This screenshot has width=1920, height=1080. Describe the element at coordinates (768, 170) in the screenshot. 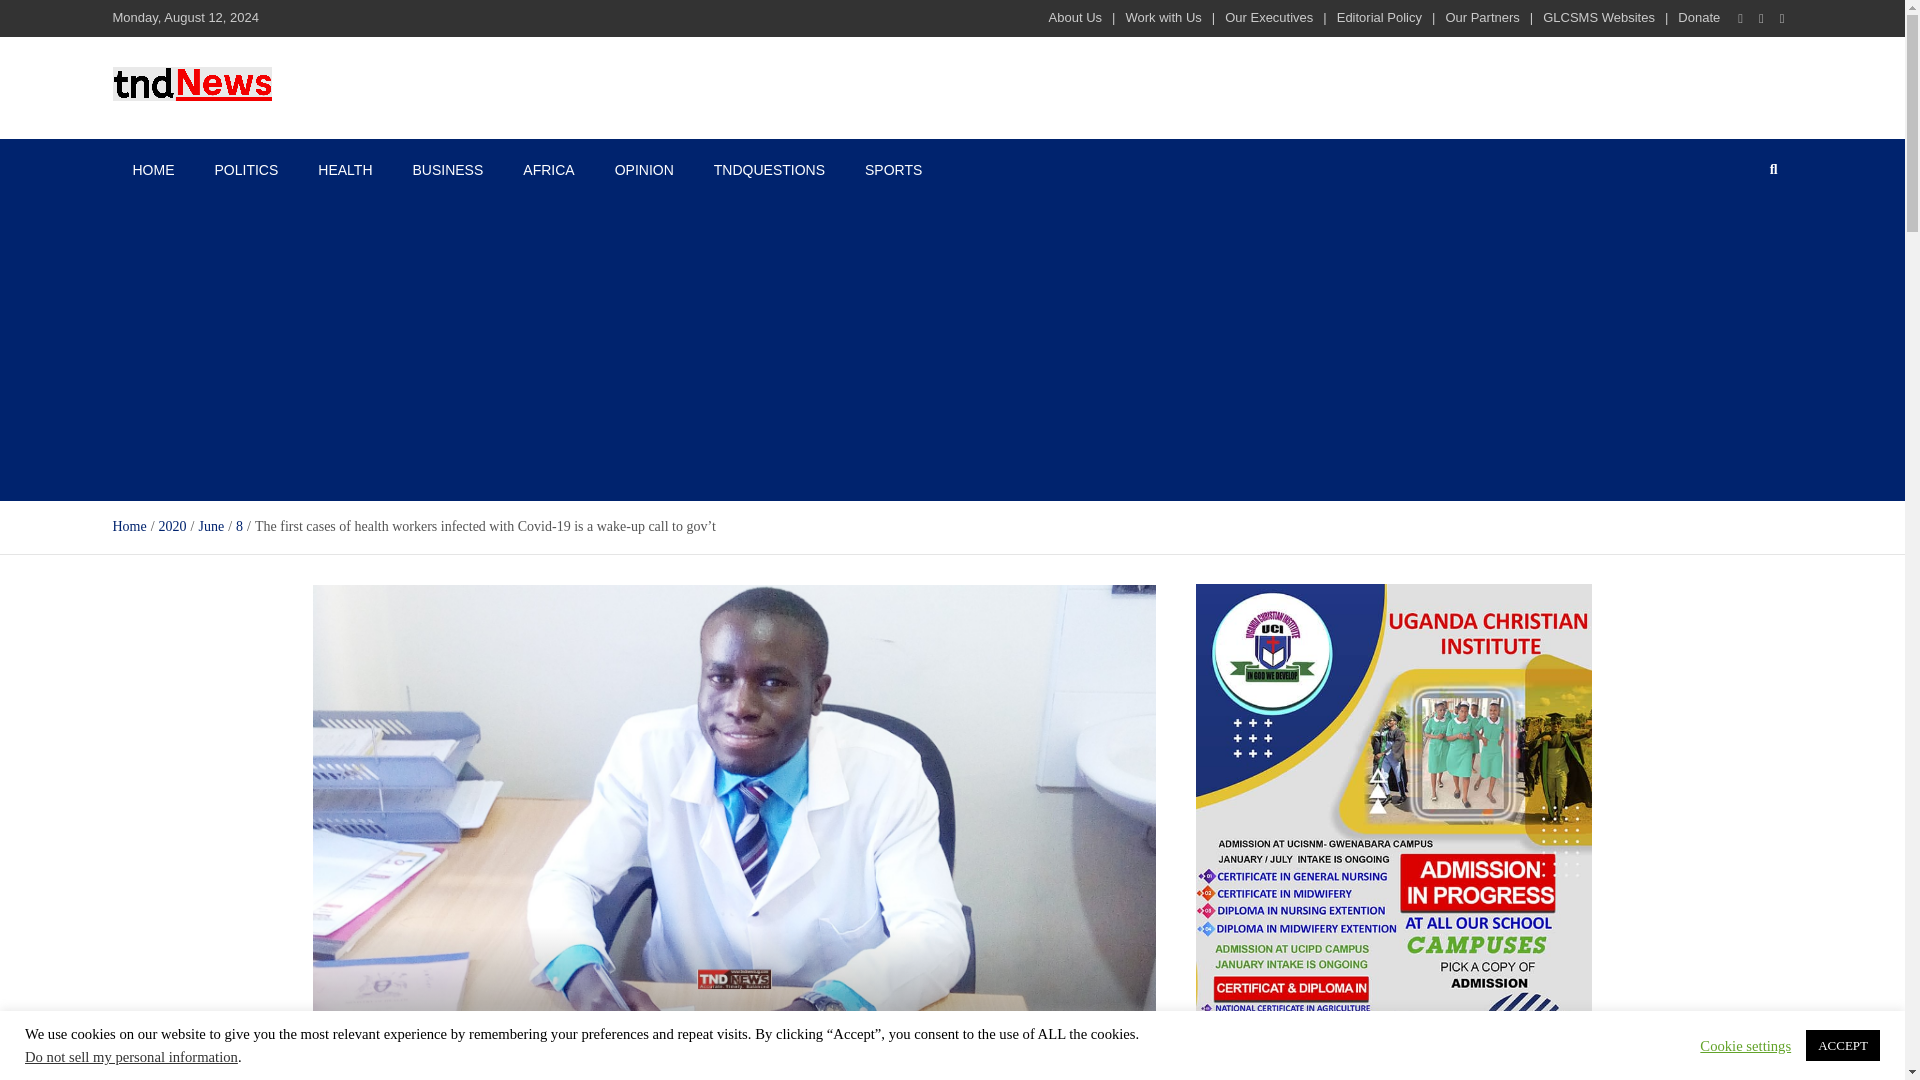

I see `TNDQUESTIONS` at that location.